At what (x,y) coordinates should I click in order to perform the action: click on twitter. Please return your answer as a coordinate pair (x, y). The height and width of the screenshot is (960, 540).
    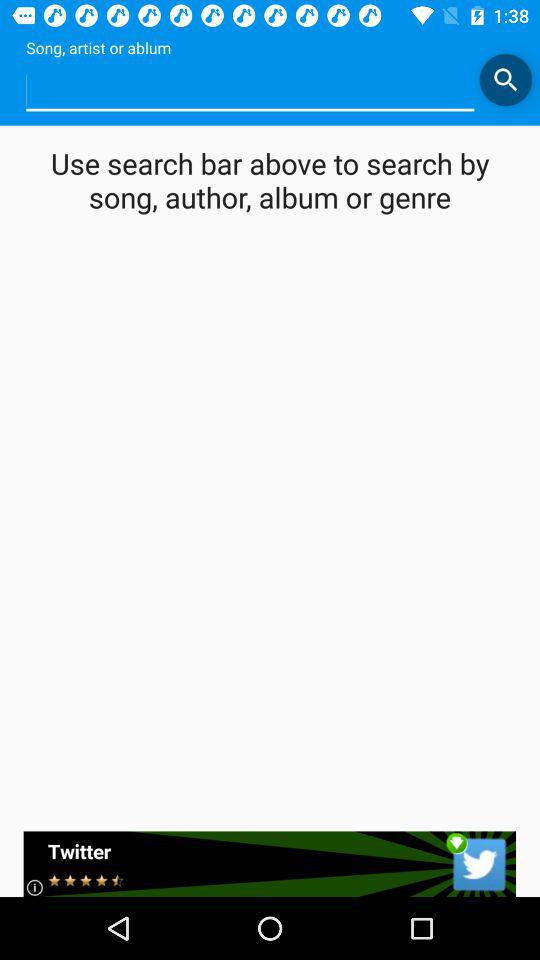
    Looking at the image, I should click on (270, 864).